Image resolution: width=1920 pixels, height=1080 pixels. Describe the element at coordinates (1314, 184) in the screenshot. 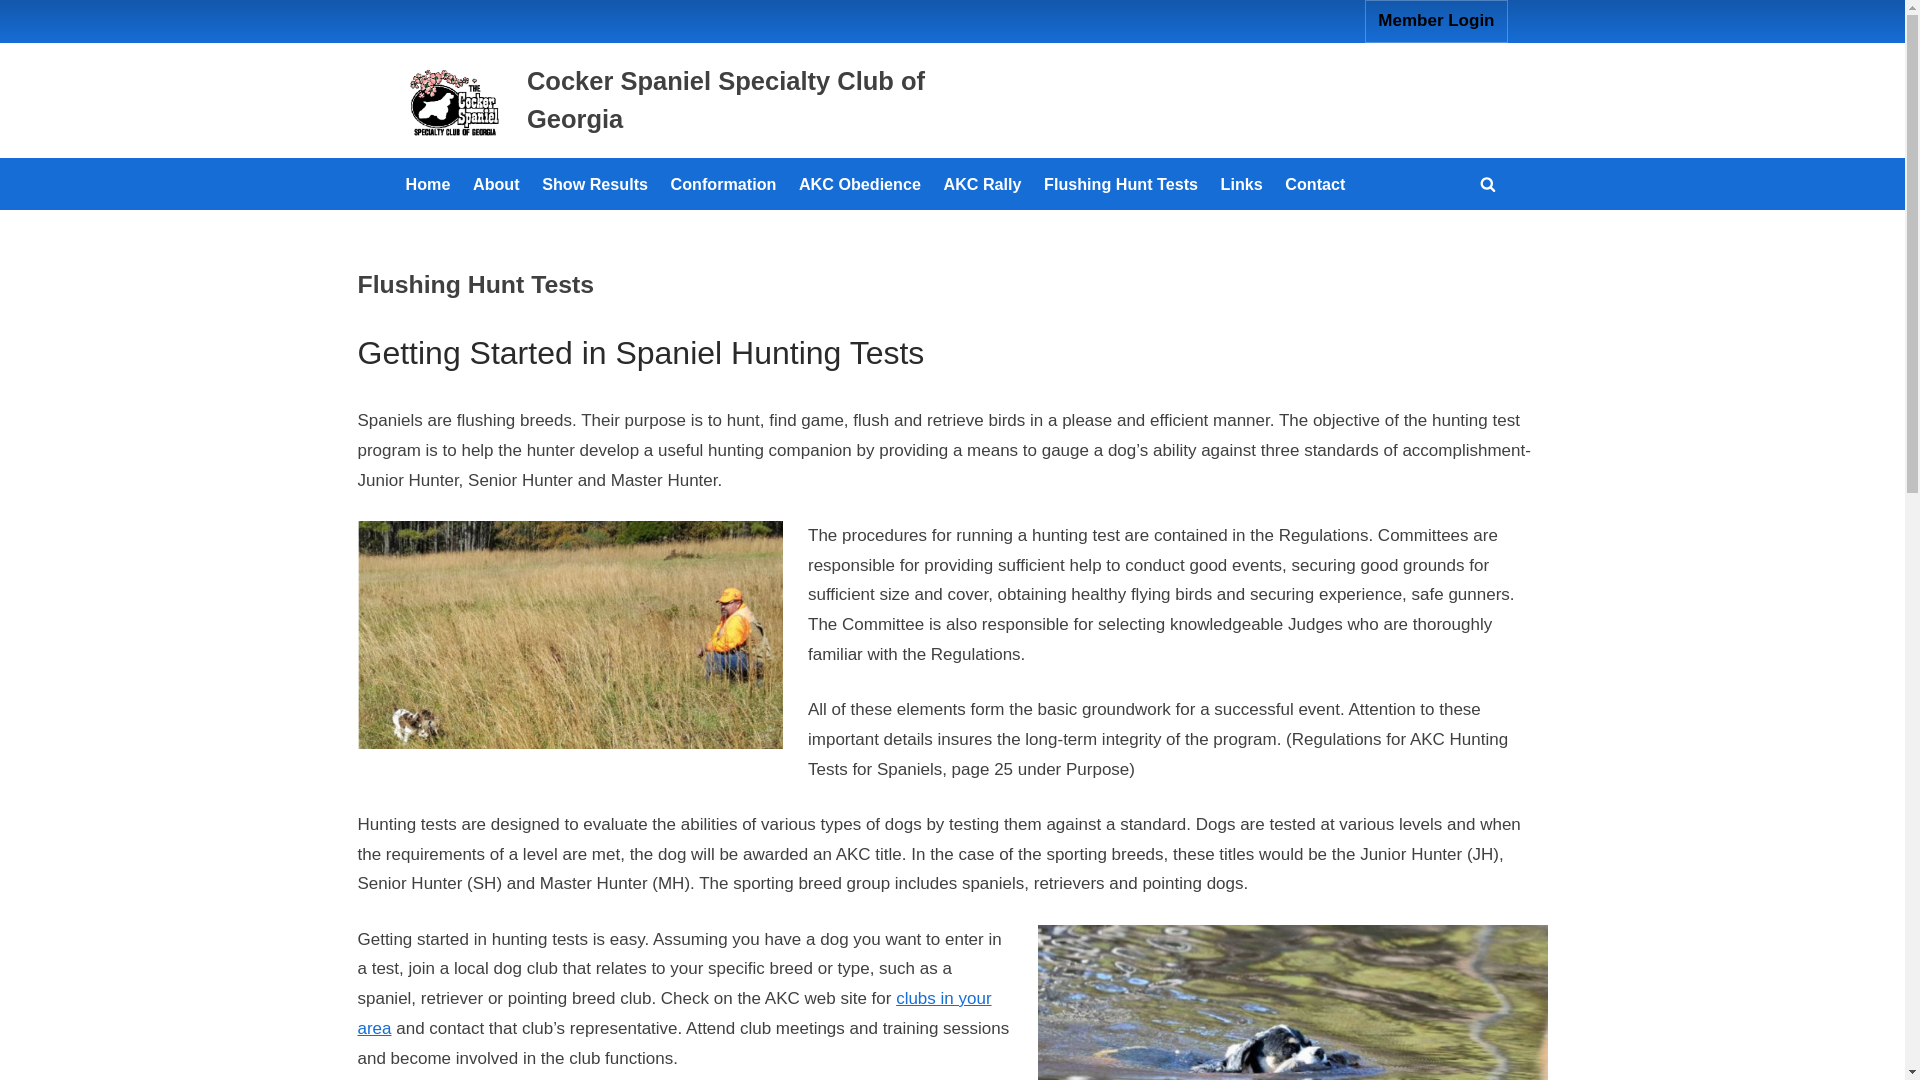

I see `Contact` at that location.